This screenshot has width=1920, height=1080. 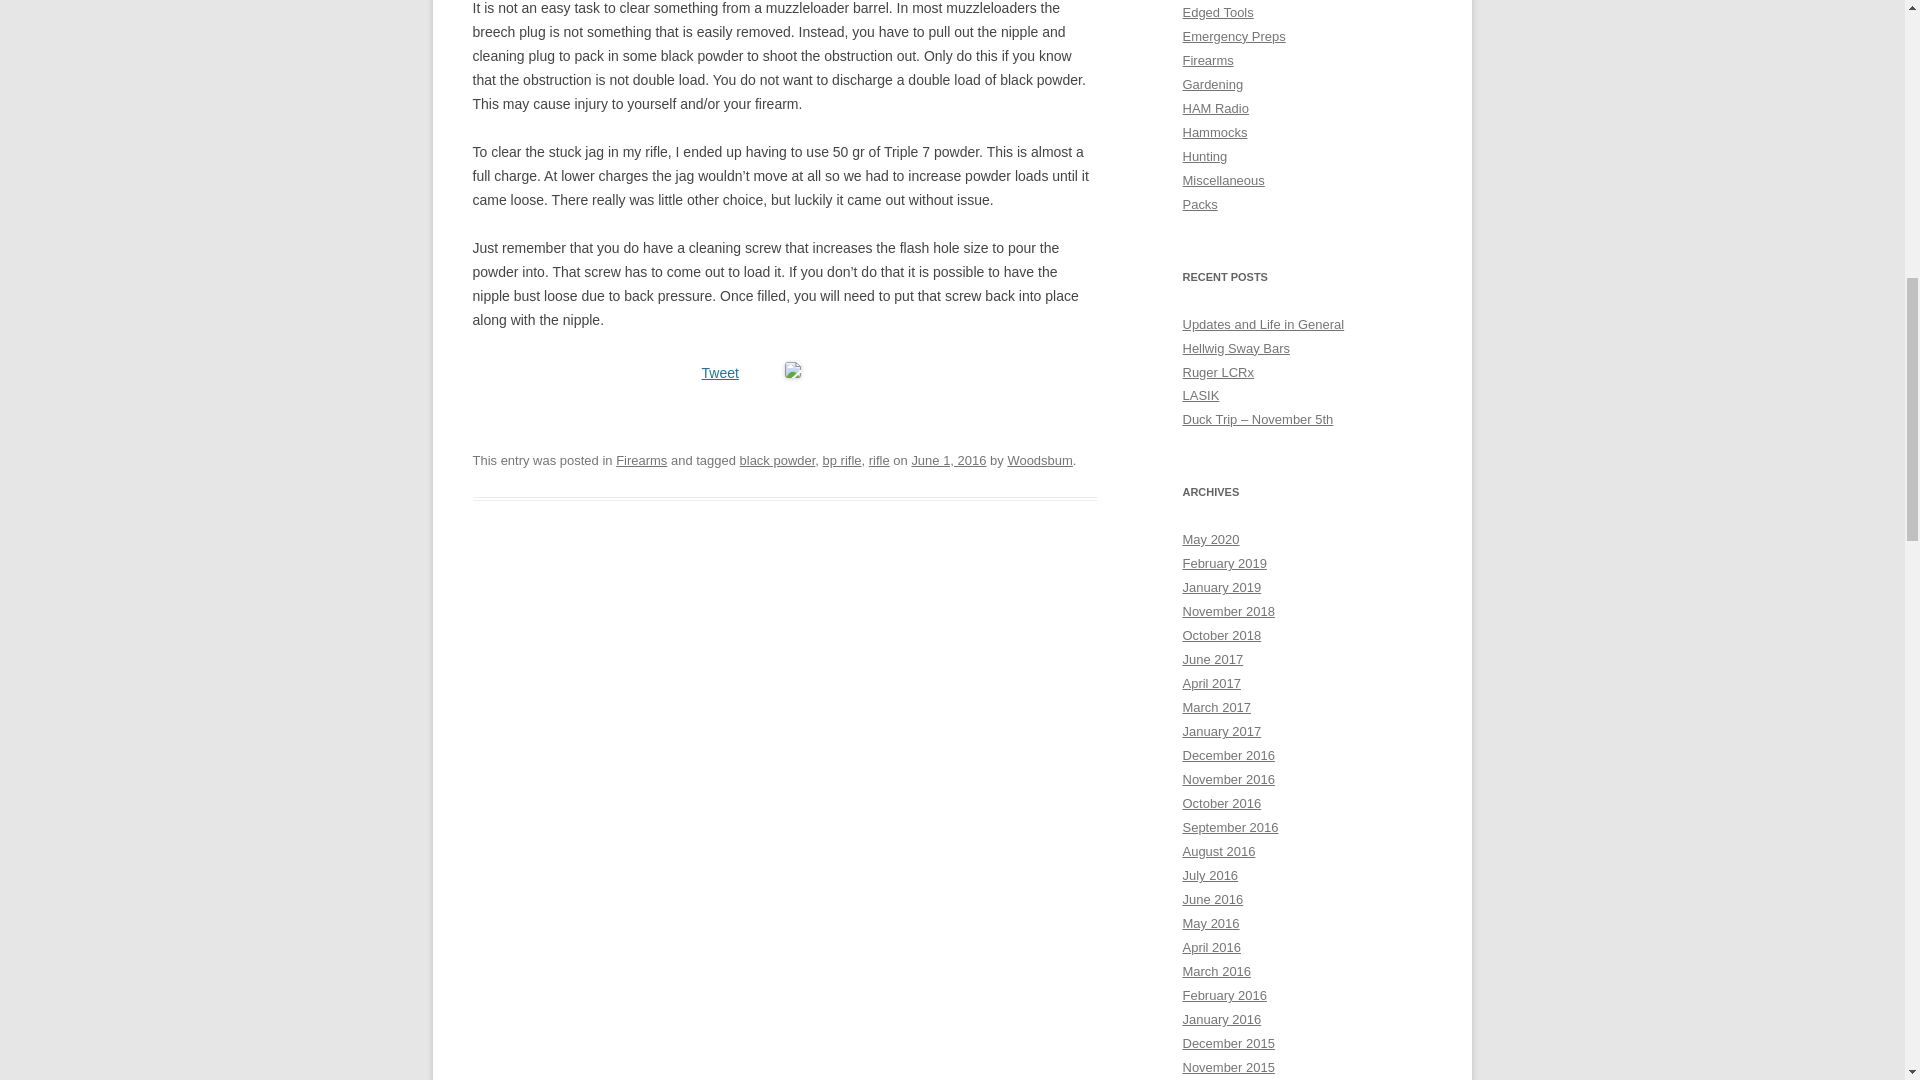 What do you see at coordinates (1218, 12) in the screenshot?
I see `Edged Tools` at bounding box center [1218, 12].